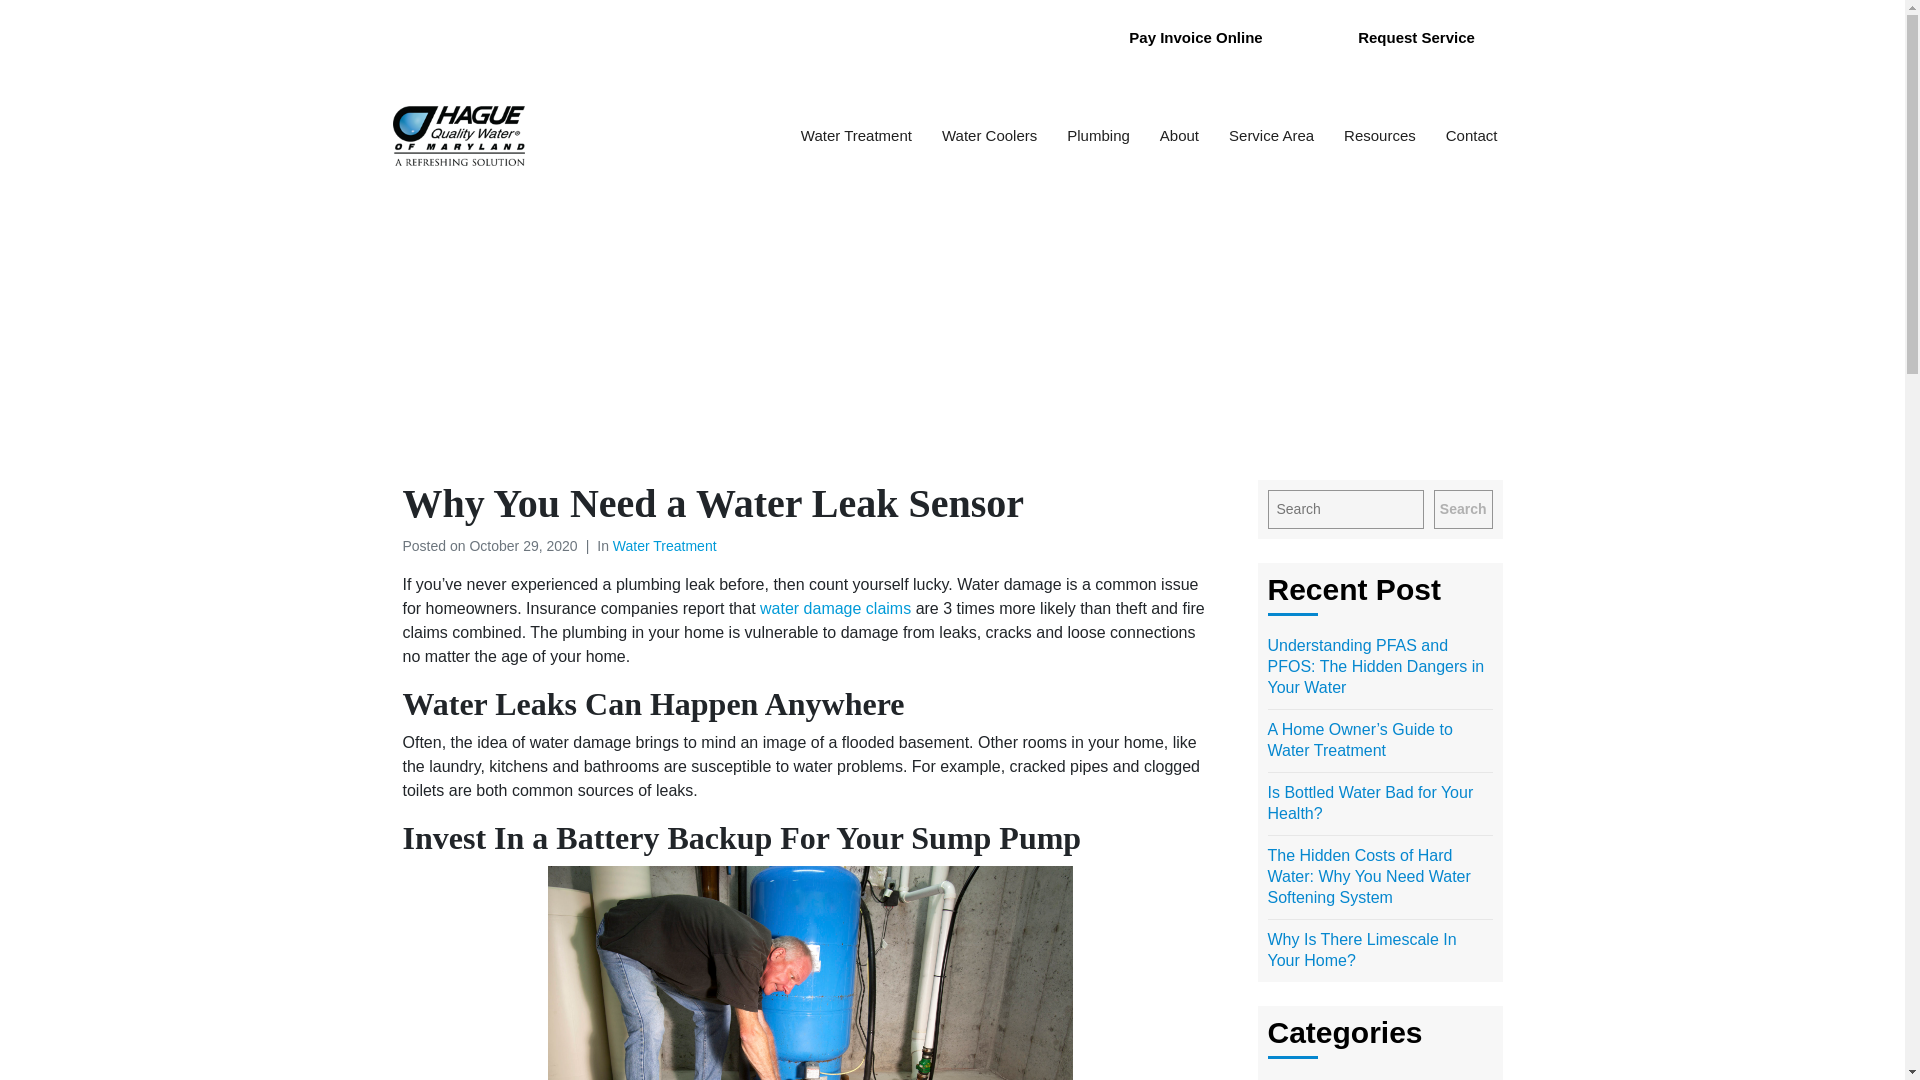  Describe the element at coordinates (1195, 37) in the screenshot. I see `Pay Invoice Online` at that location.